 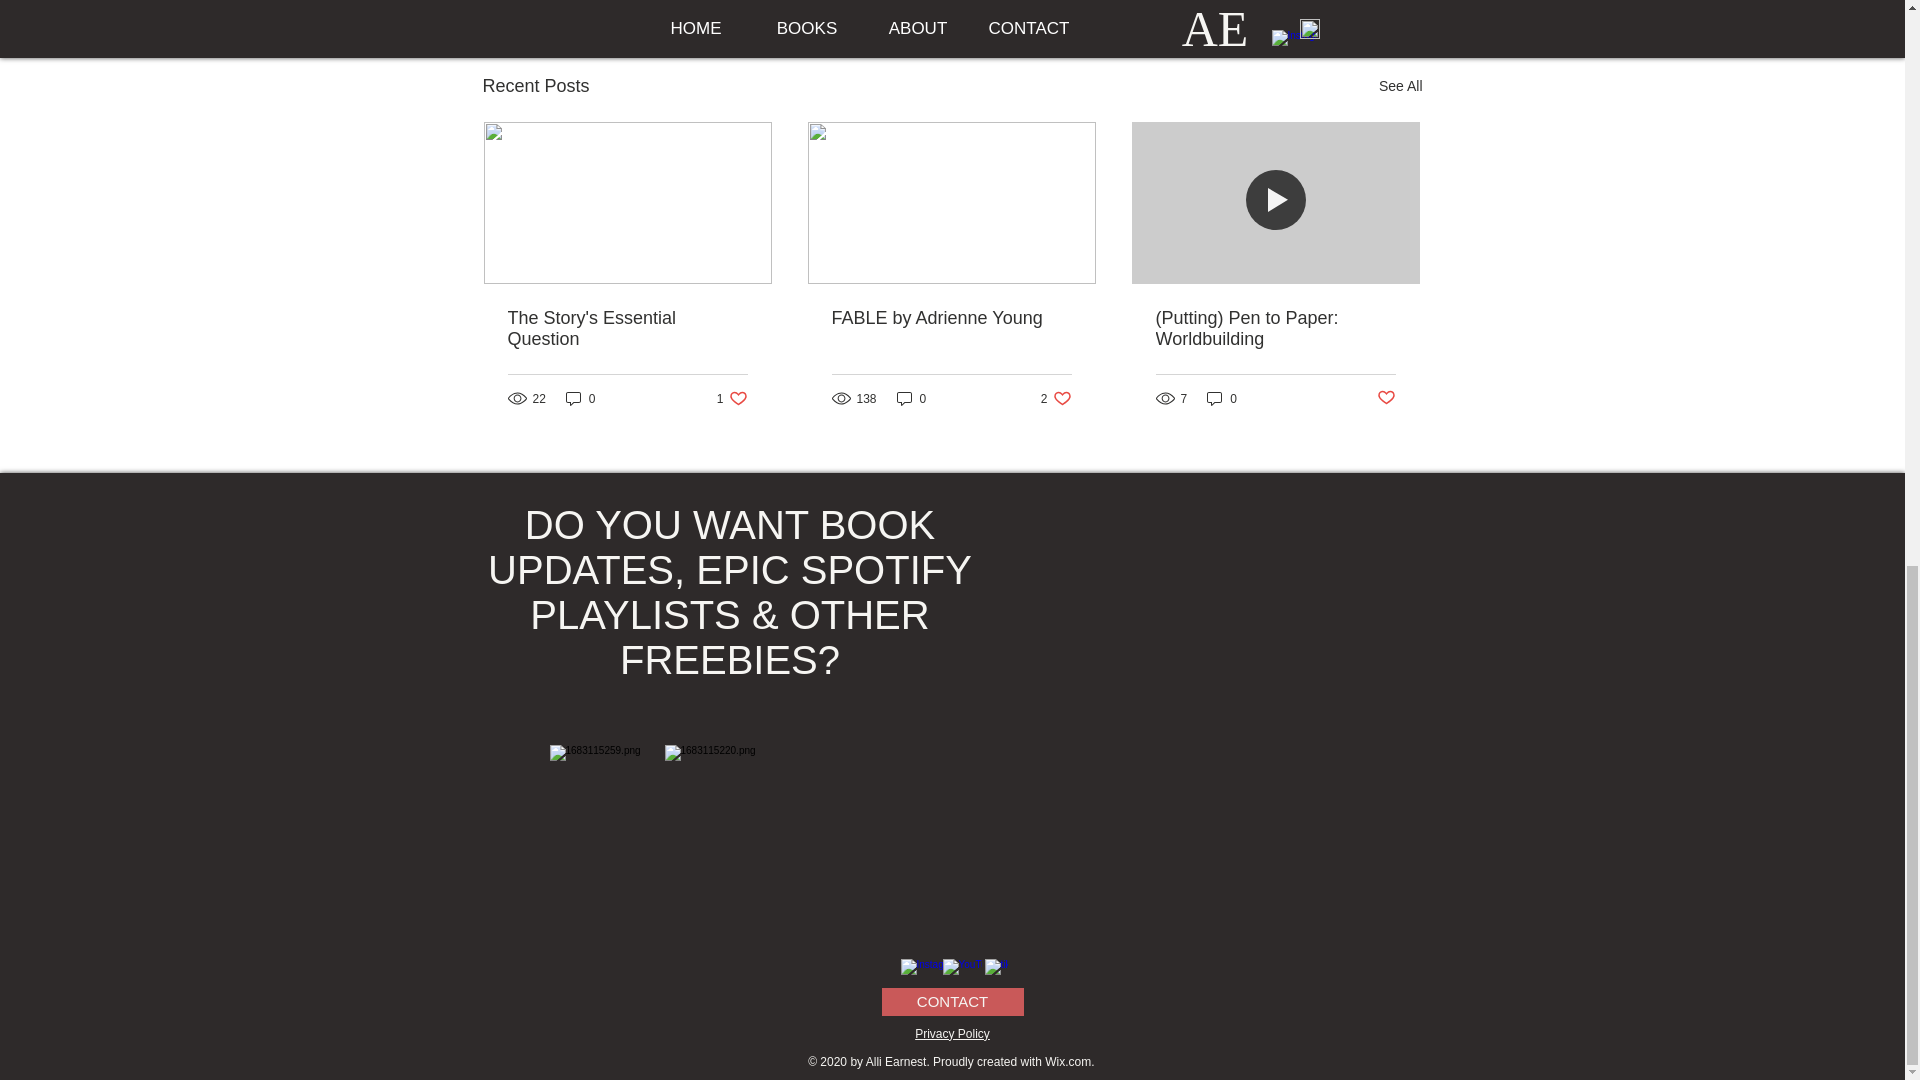 I want to click on 0, so click(x=1222, y=398).